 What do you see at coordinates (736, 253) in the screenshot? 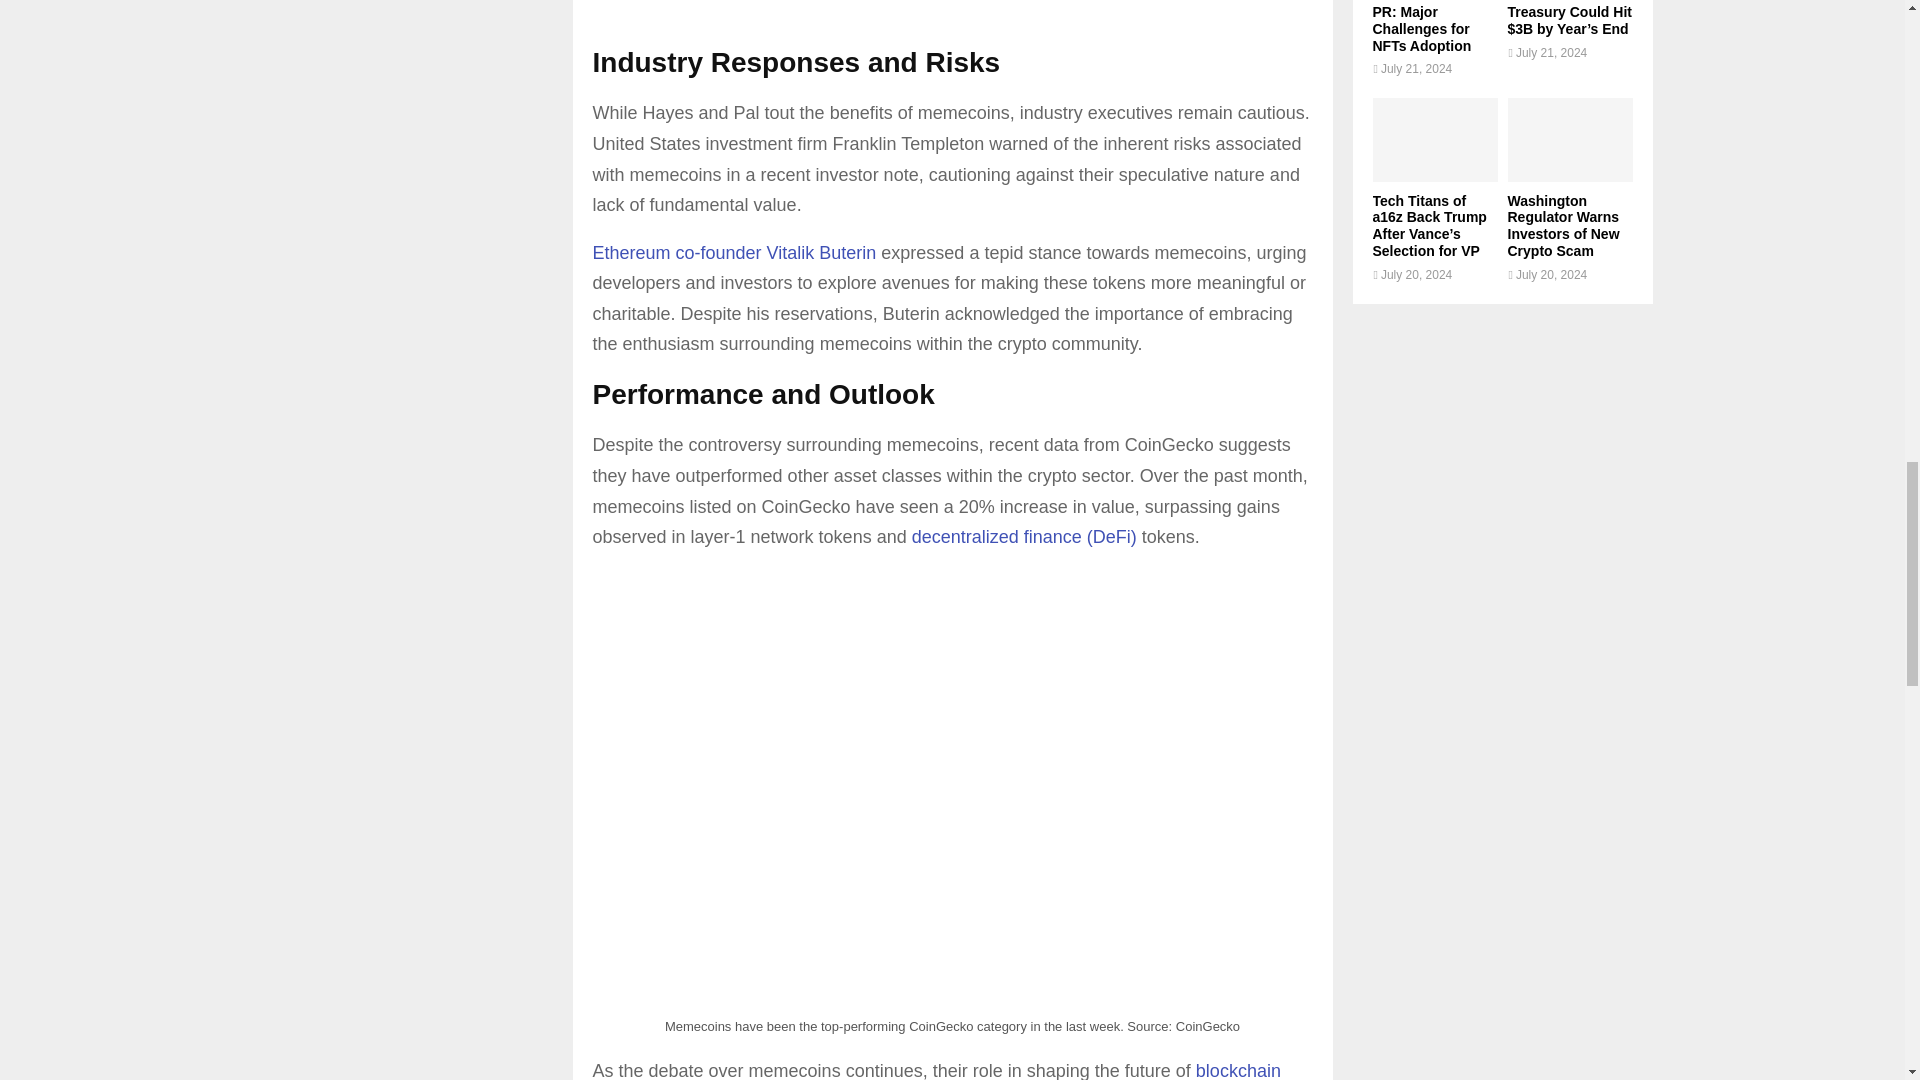
I see `Ethereum co-founder Vitalik Buterin` at bounding box center [736, 253].